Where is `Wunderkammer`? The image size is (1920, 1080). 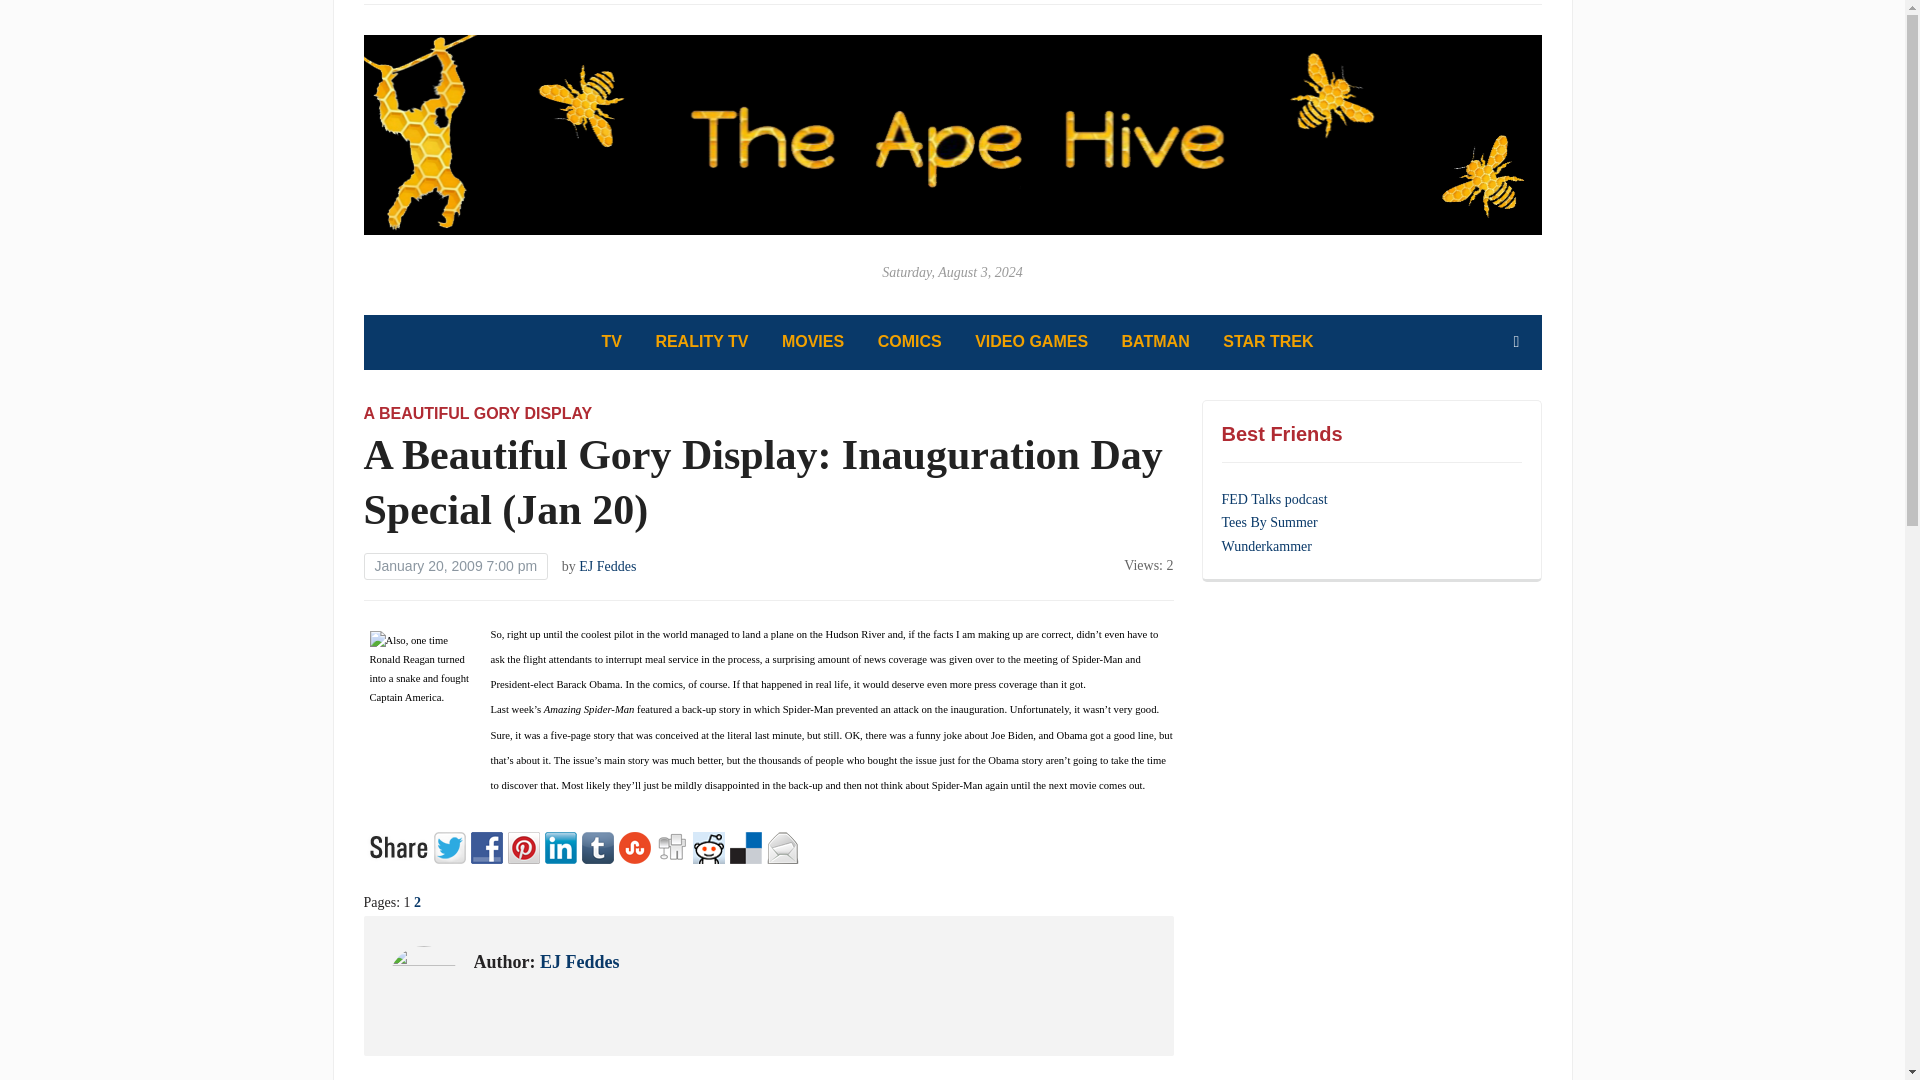
Wunderkammer is located at coordinates (1266, 546).